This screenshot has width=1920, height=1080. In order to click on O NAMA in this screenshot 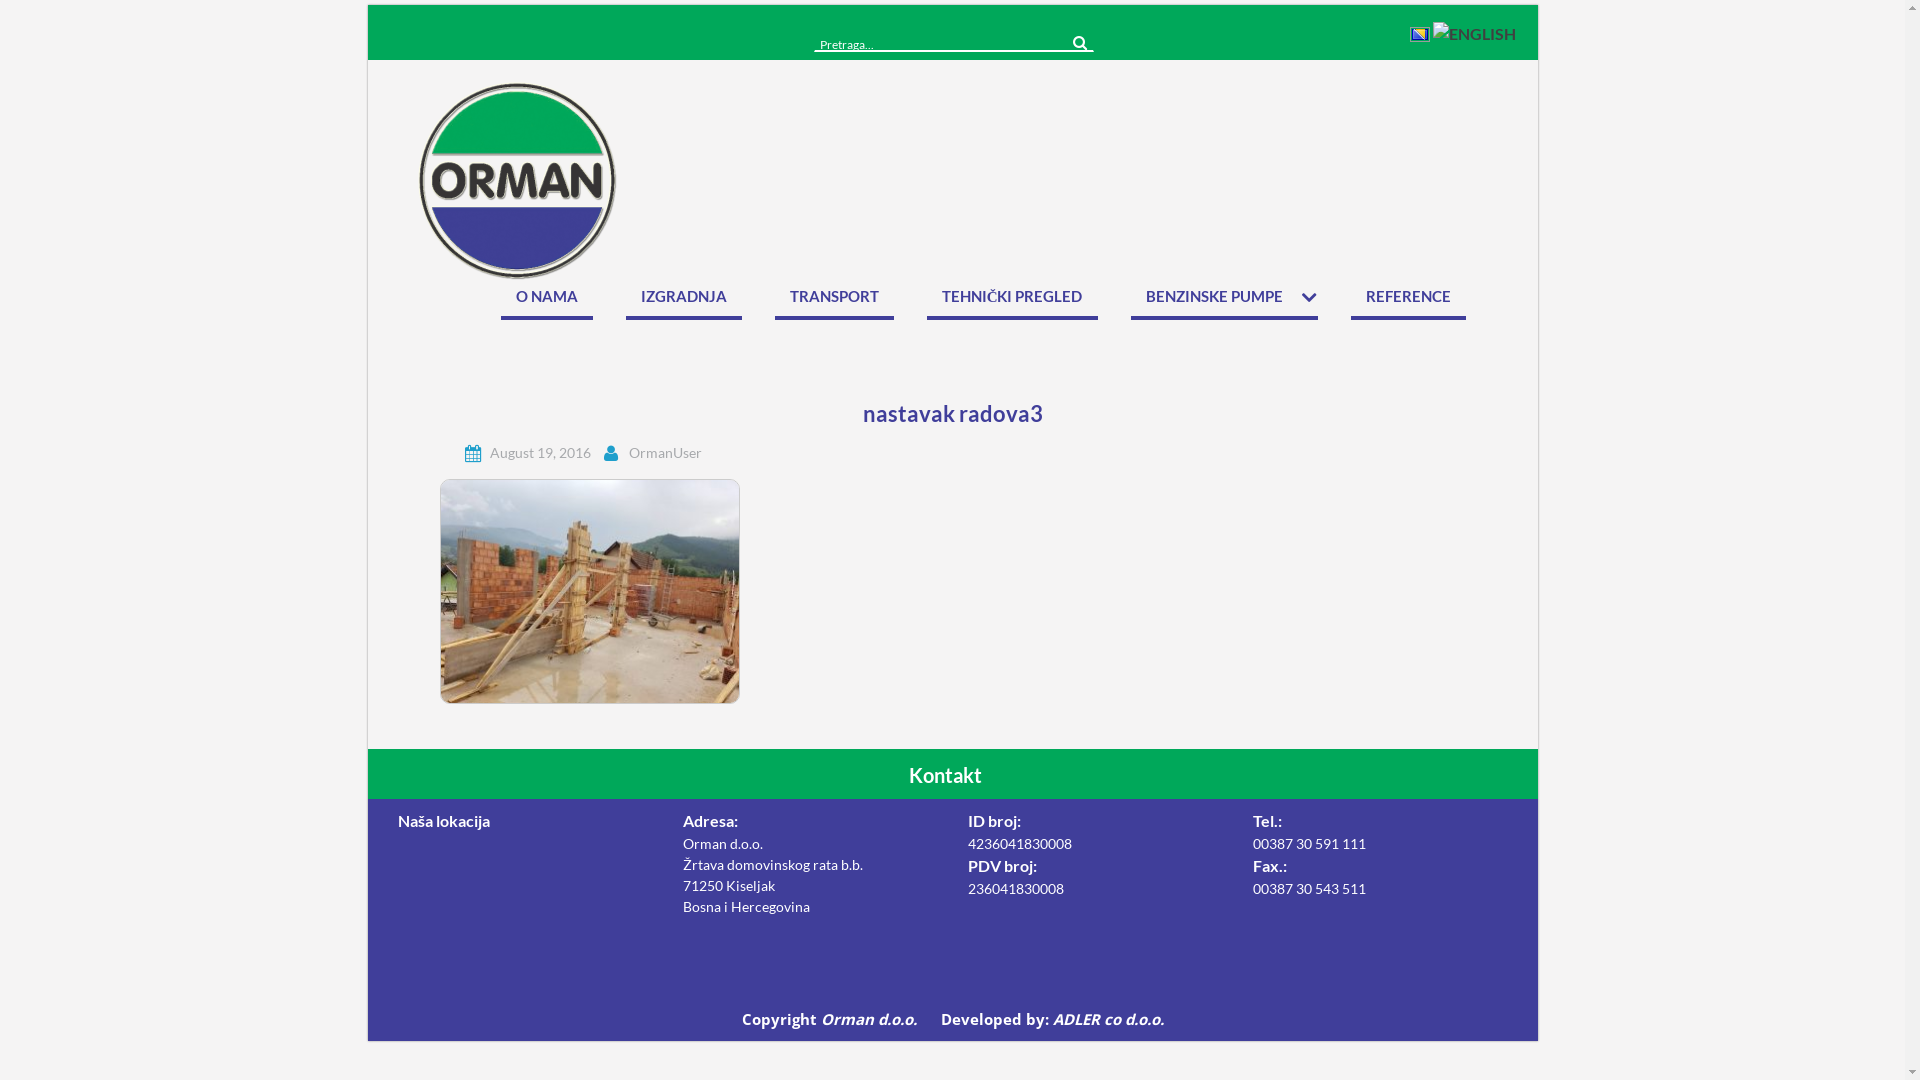, I will do `click(547, 302)`.